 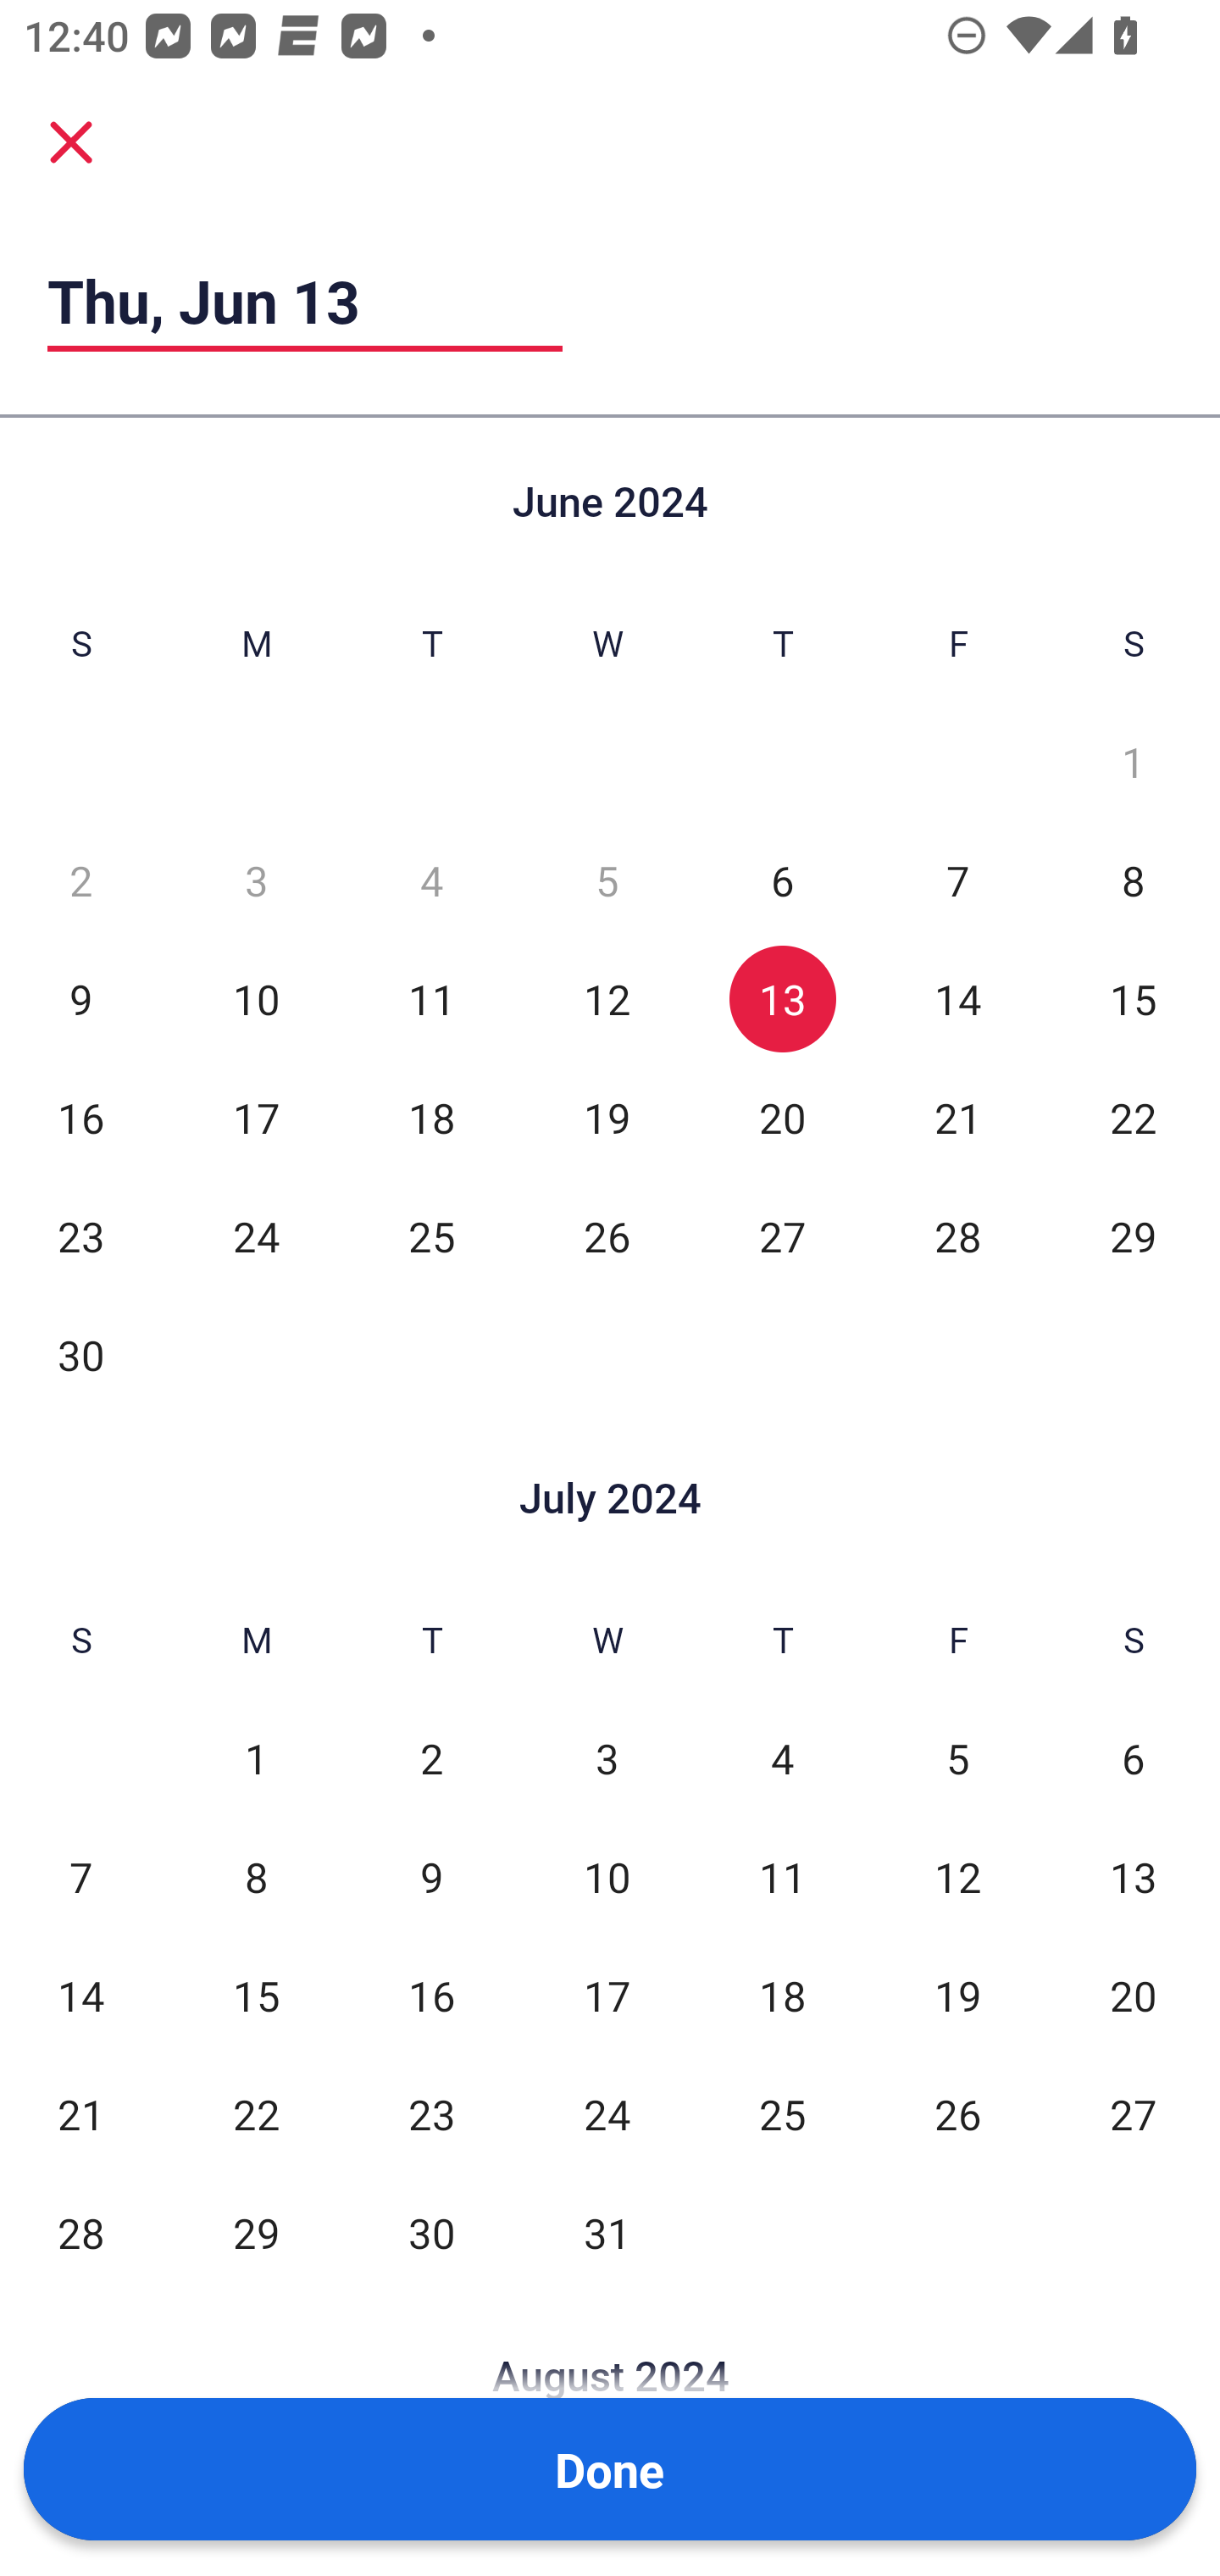 What do you see at coordinates (256, 1878) in the screenshot?
I see `8 Mon, Jul 8, Not Selected` at bounding box center [256, 1878].